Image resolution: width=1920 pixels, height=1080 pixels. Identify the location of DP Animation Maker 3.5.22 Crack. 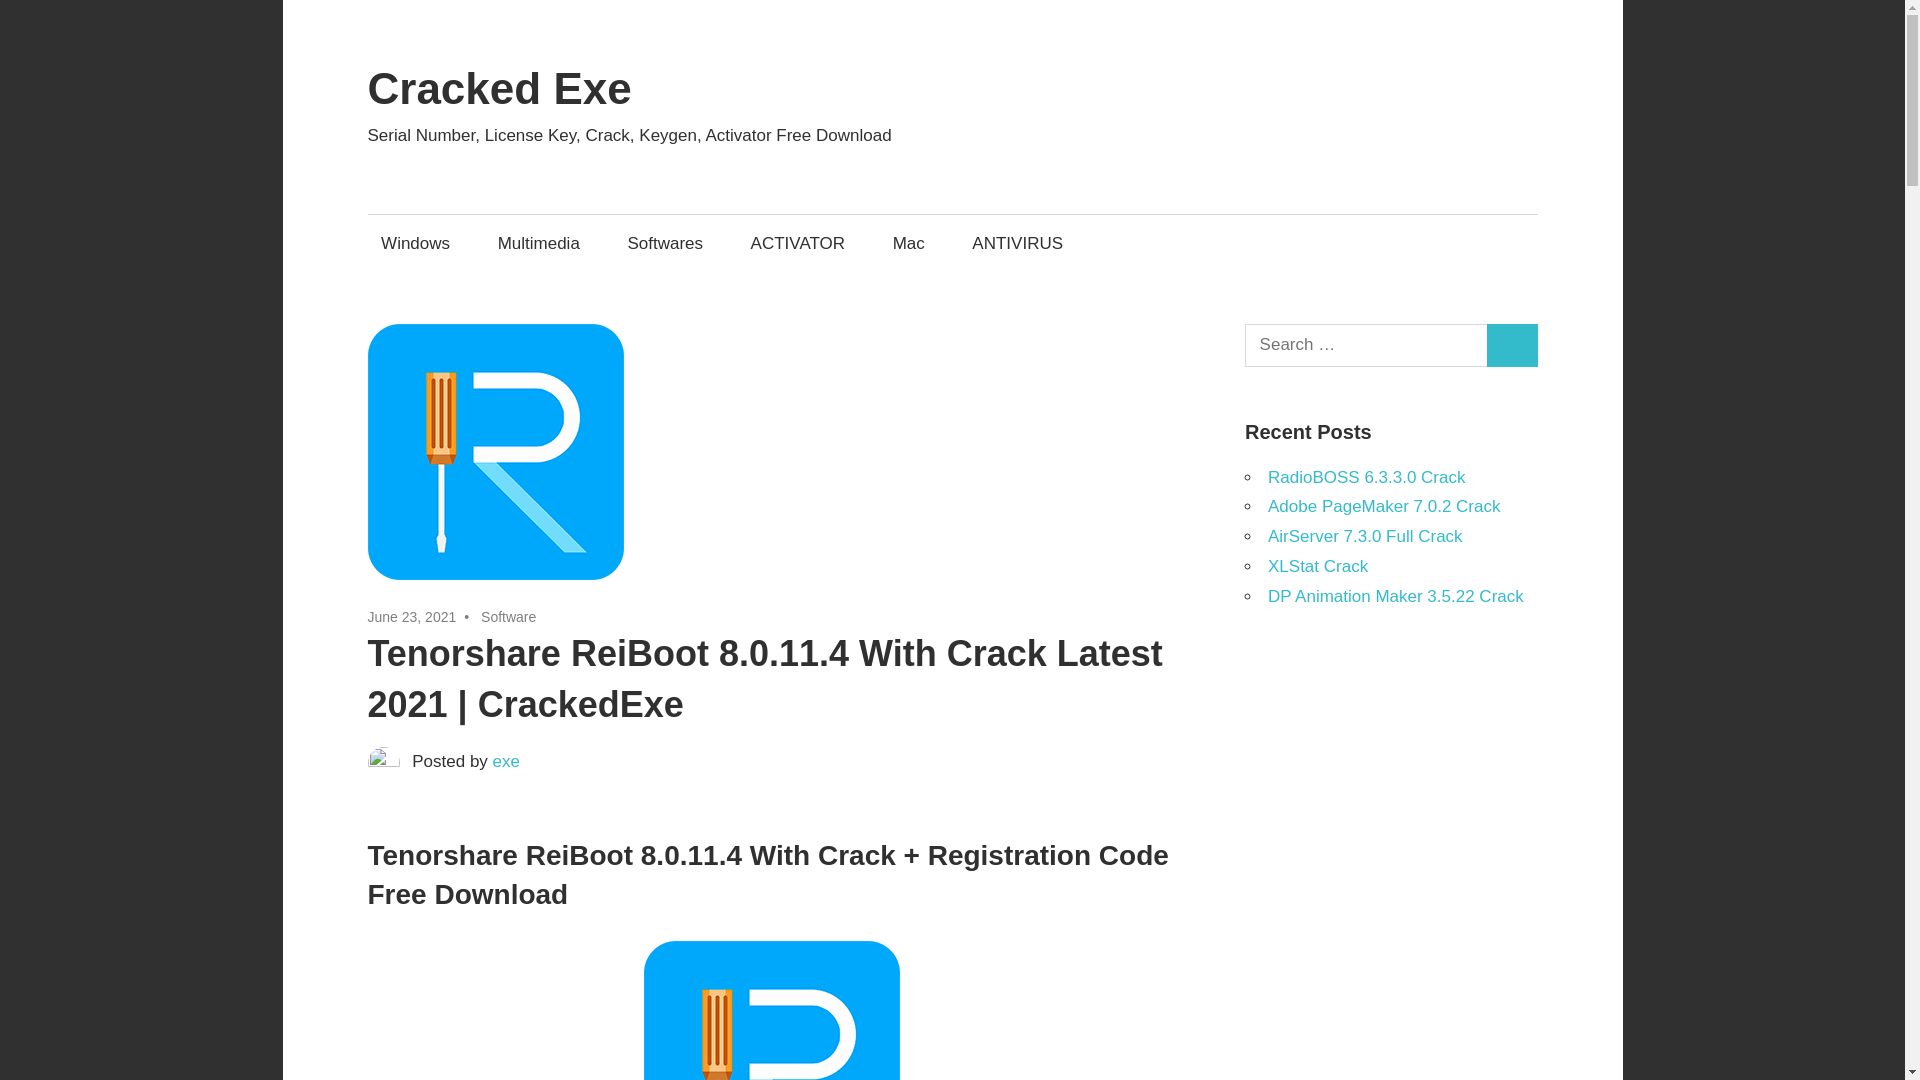
(1396, 595).